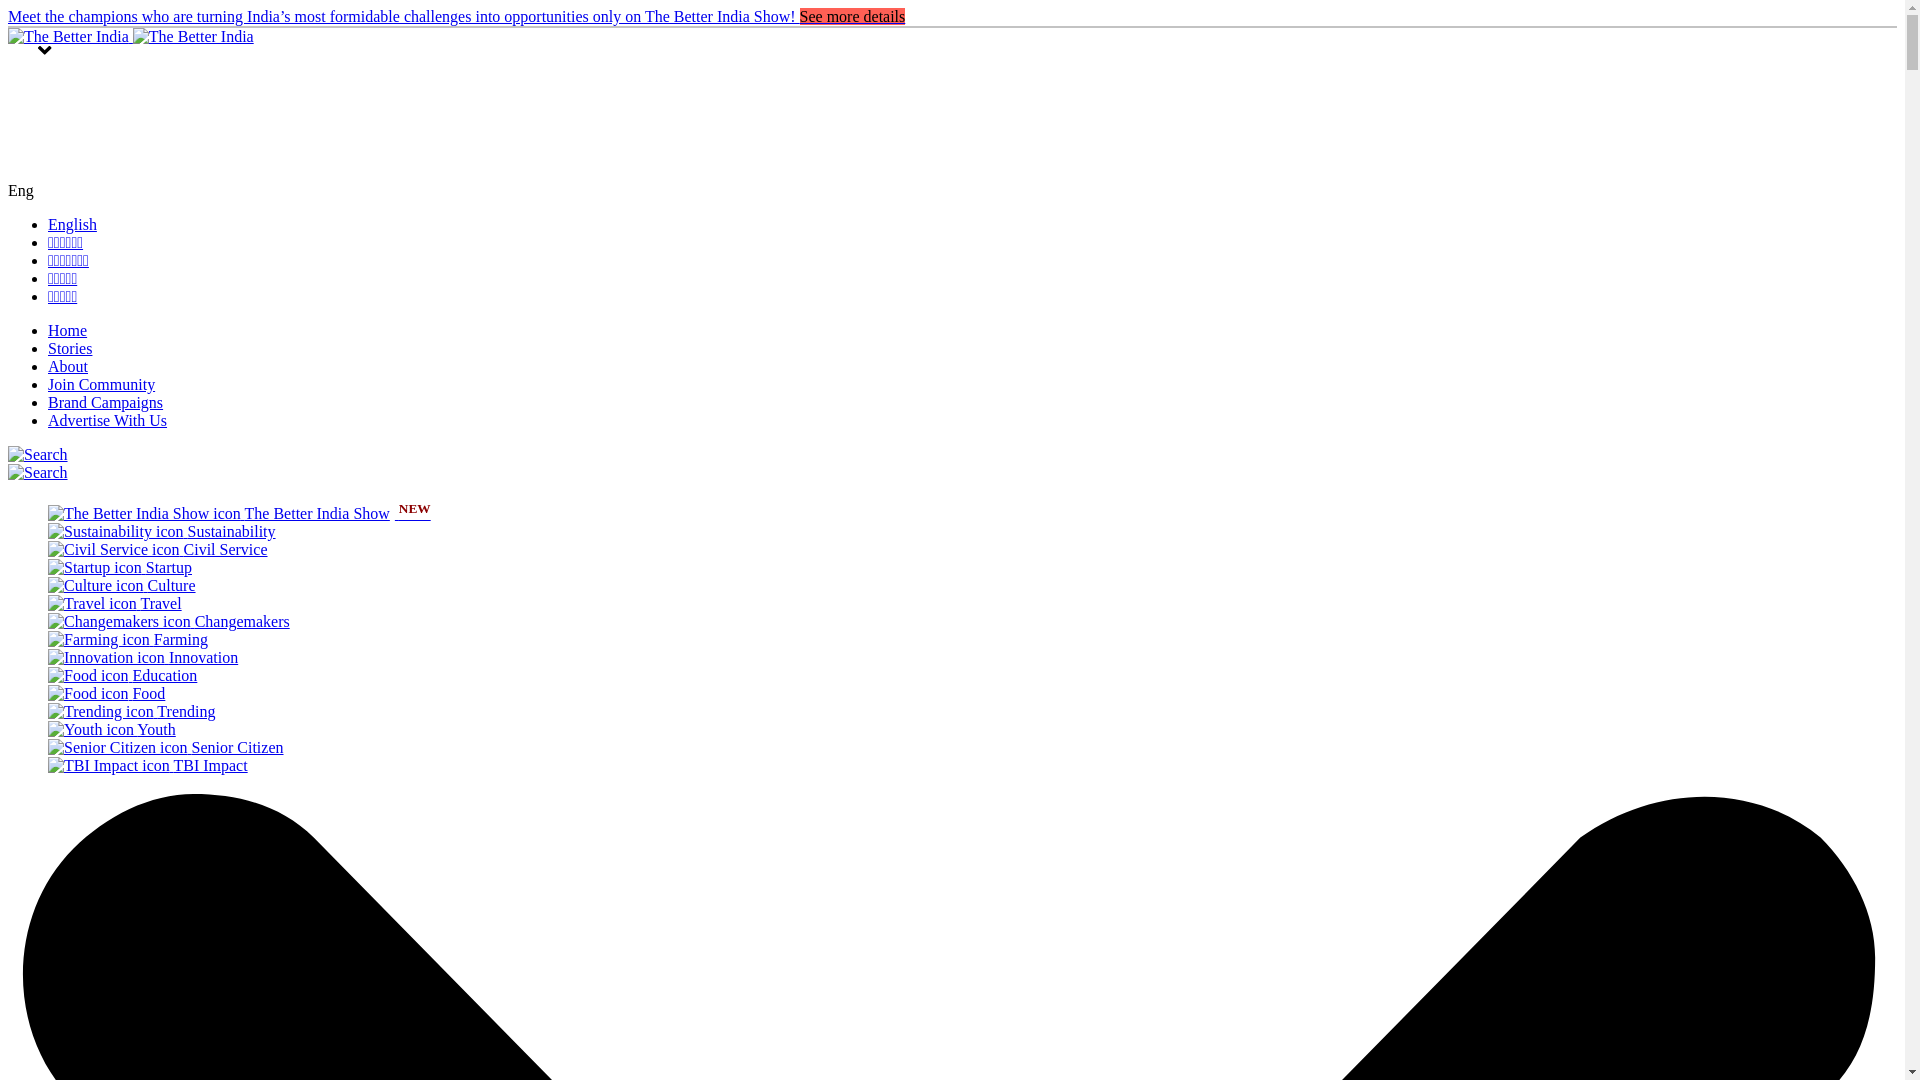  What do you see at coordinates (106, 402) in the screenshot?
I see `Brand Campaigns` at bounding box center [106, 402].